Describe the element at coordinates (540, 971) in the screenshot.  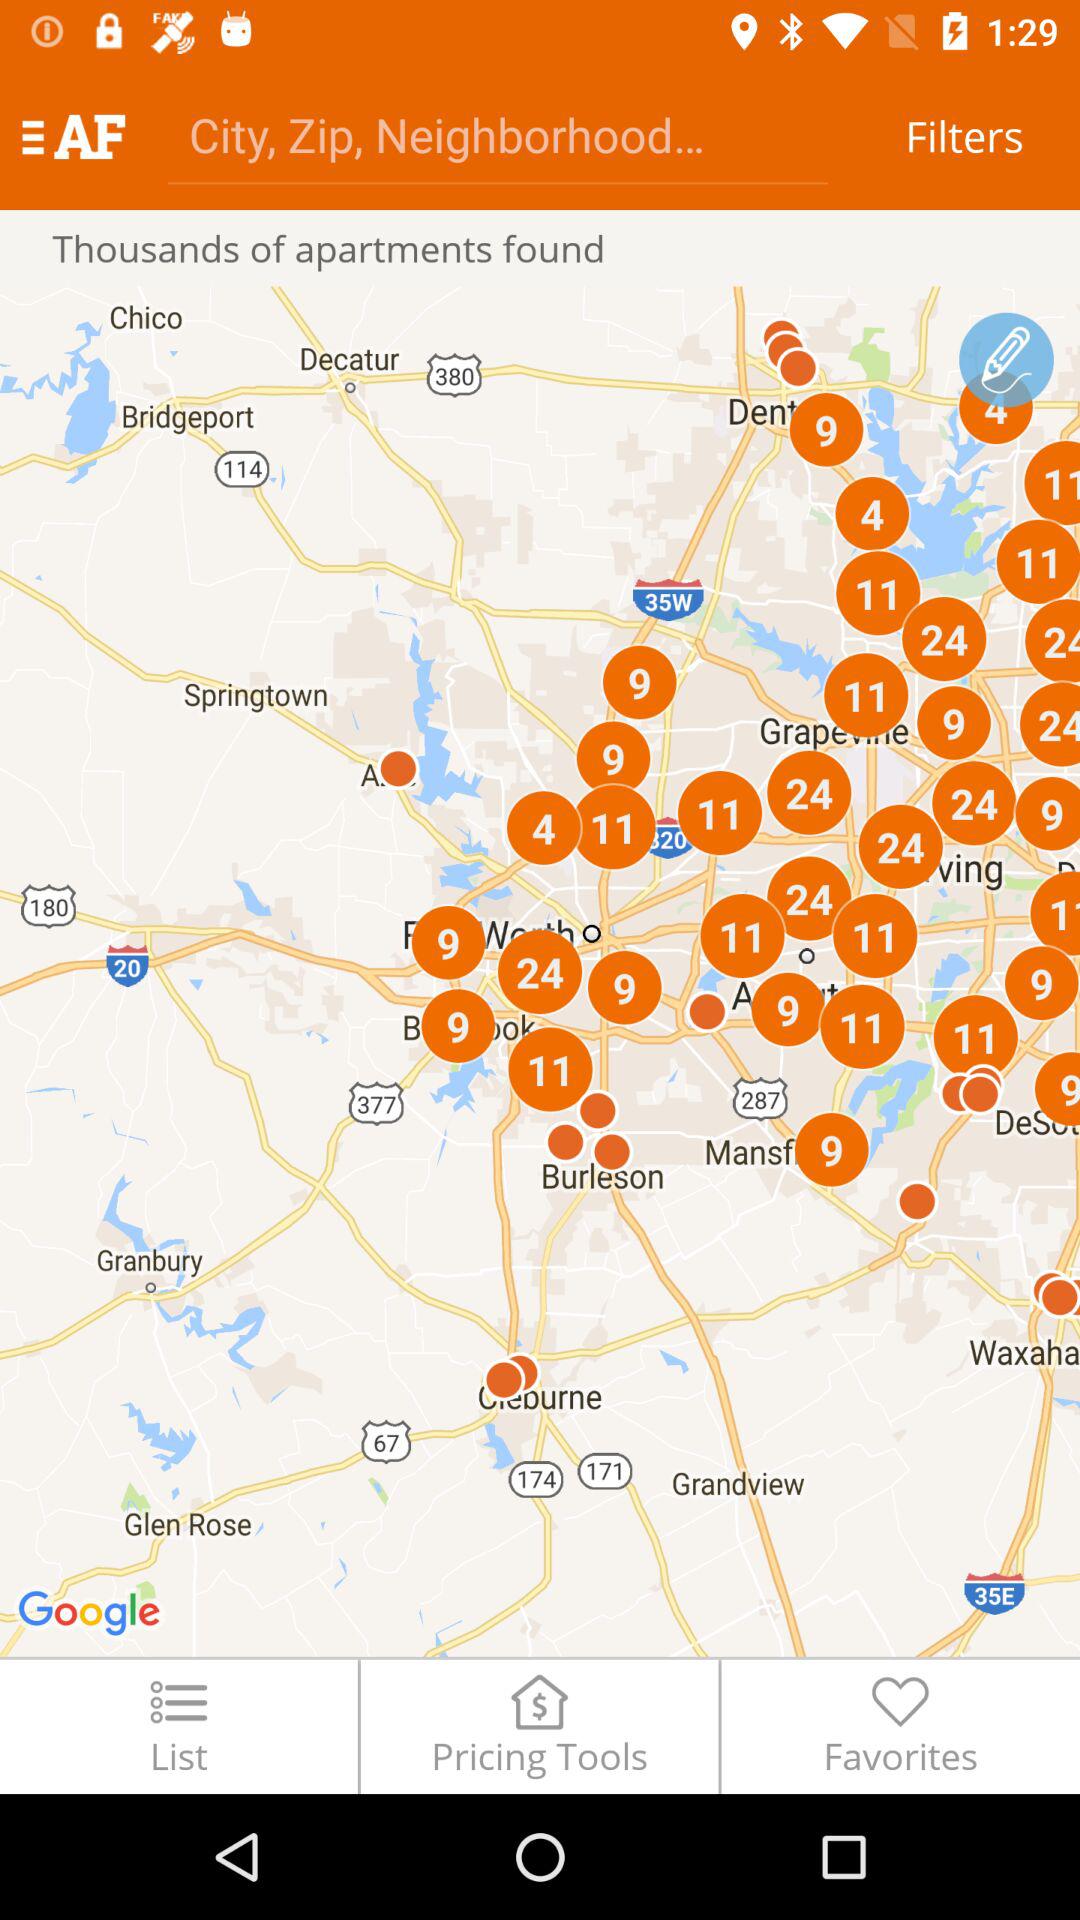
I see `tap item below thousands of apartments item` at that location.